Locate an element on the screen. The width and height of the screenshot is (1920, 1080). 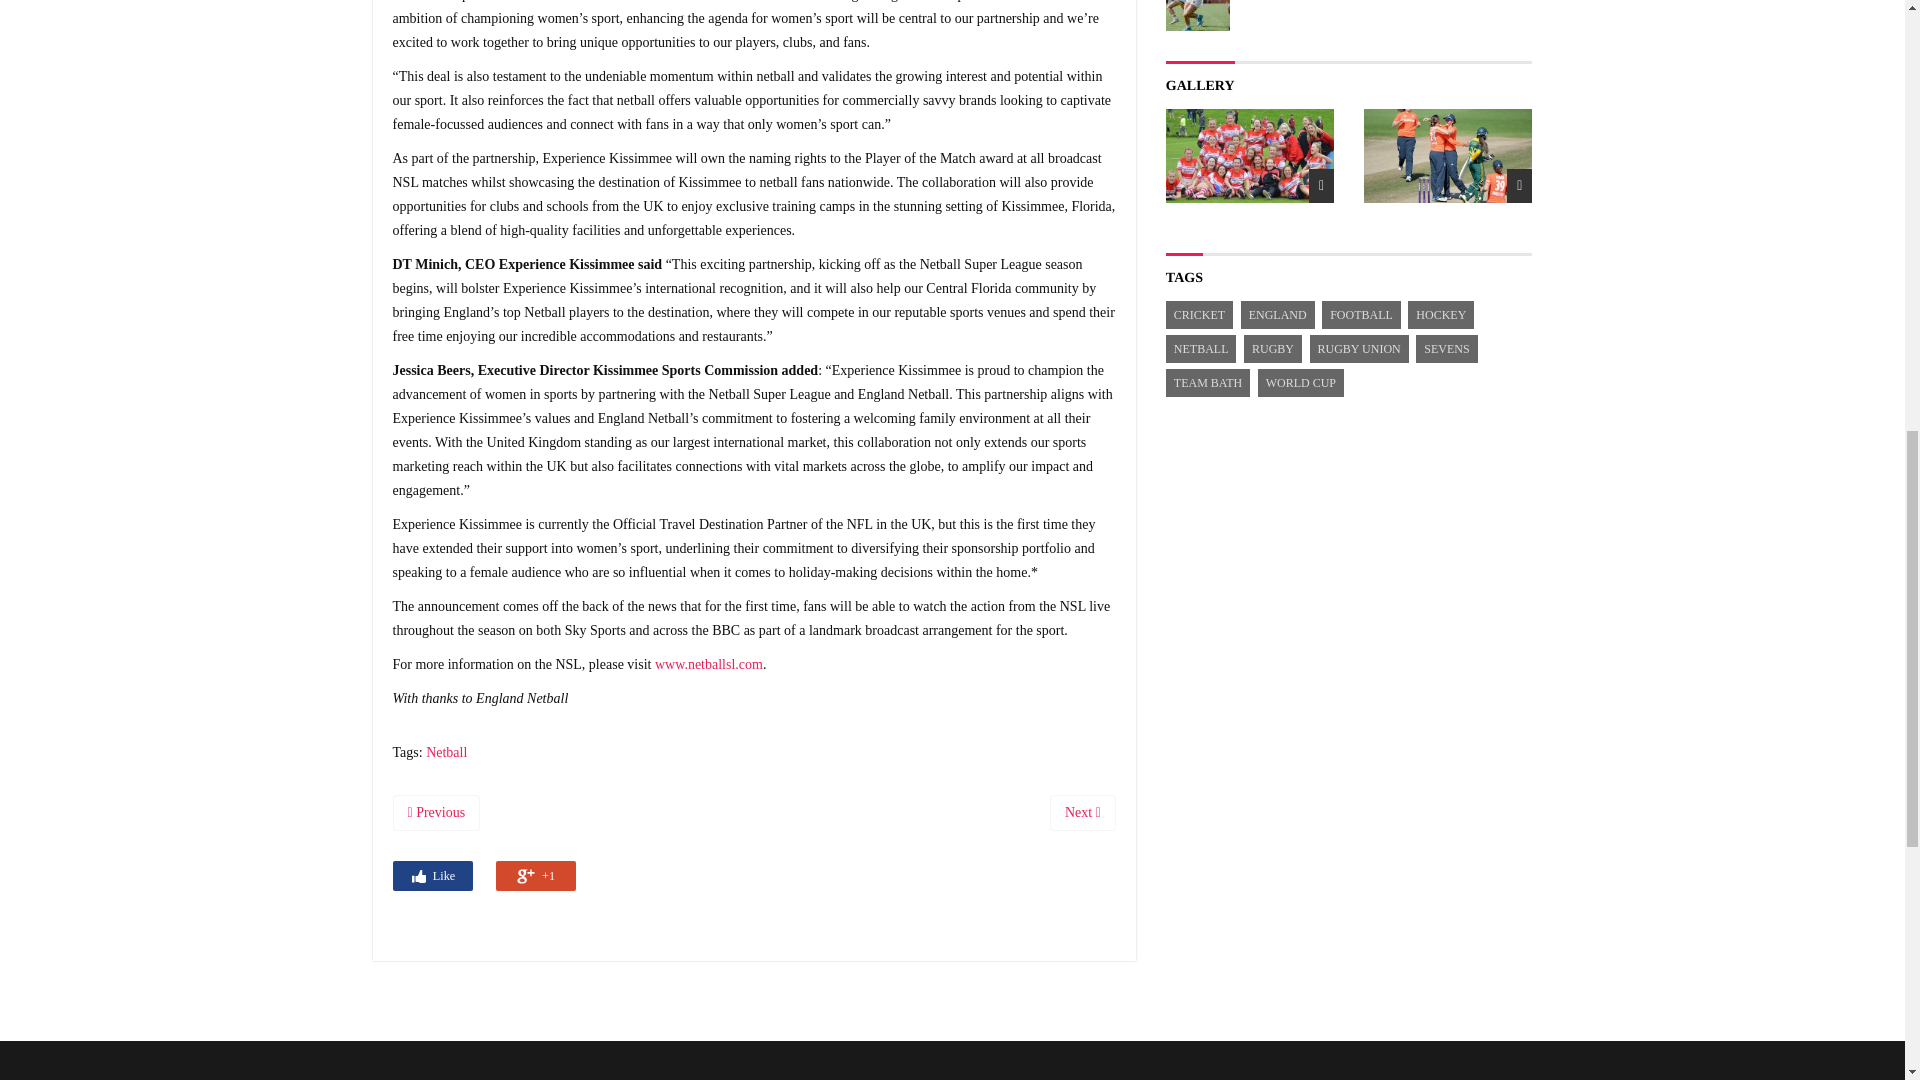
Share on Twitter is located at coordinates (484, 874).